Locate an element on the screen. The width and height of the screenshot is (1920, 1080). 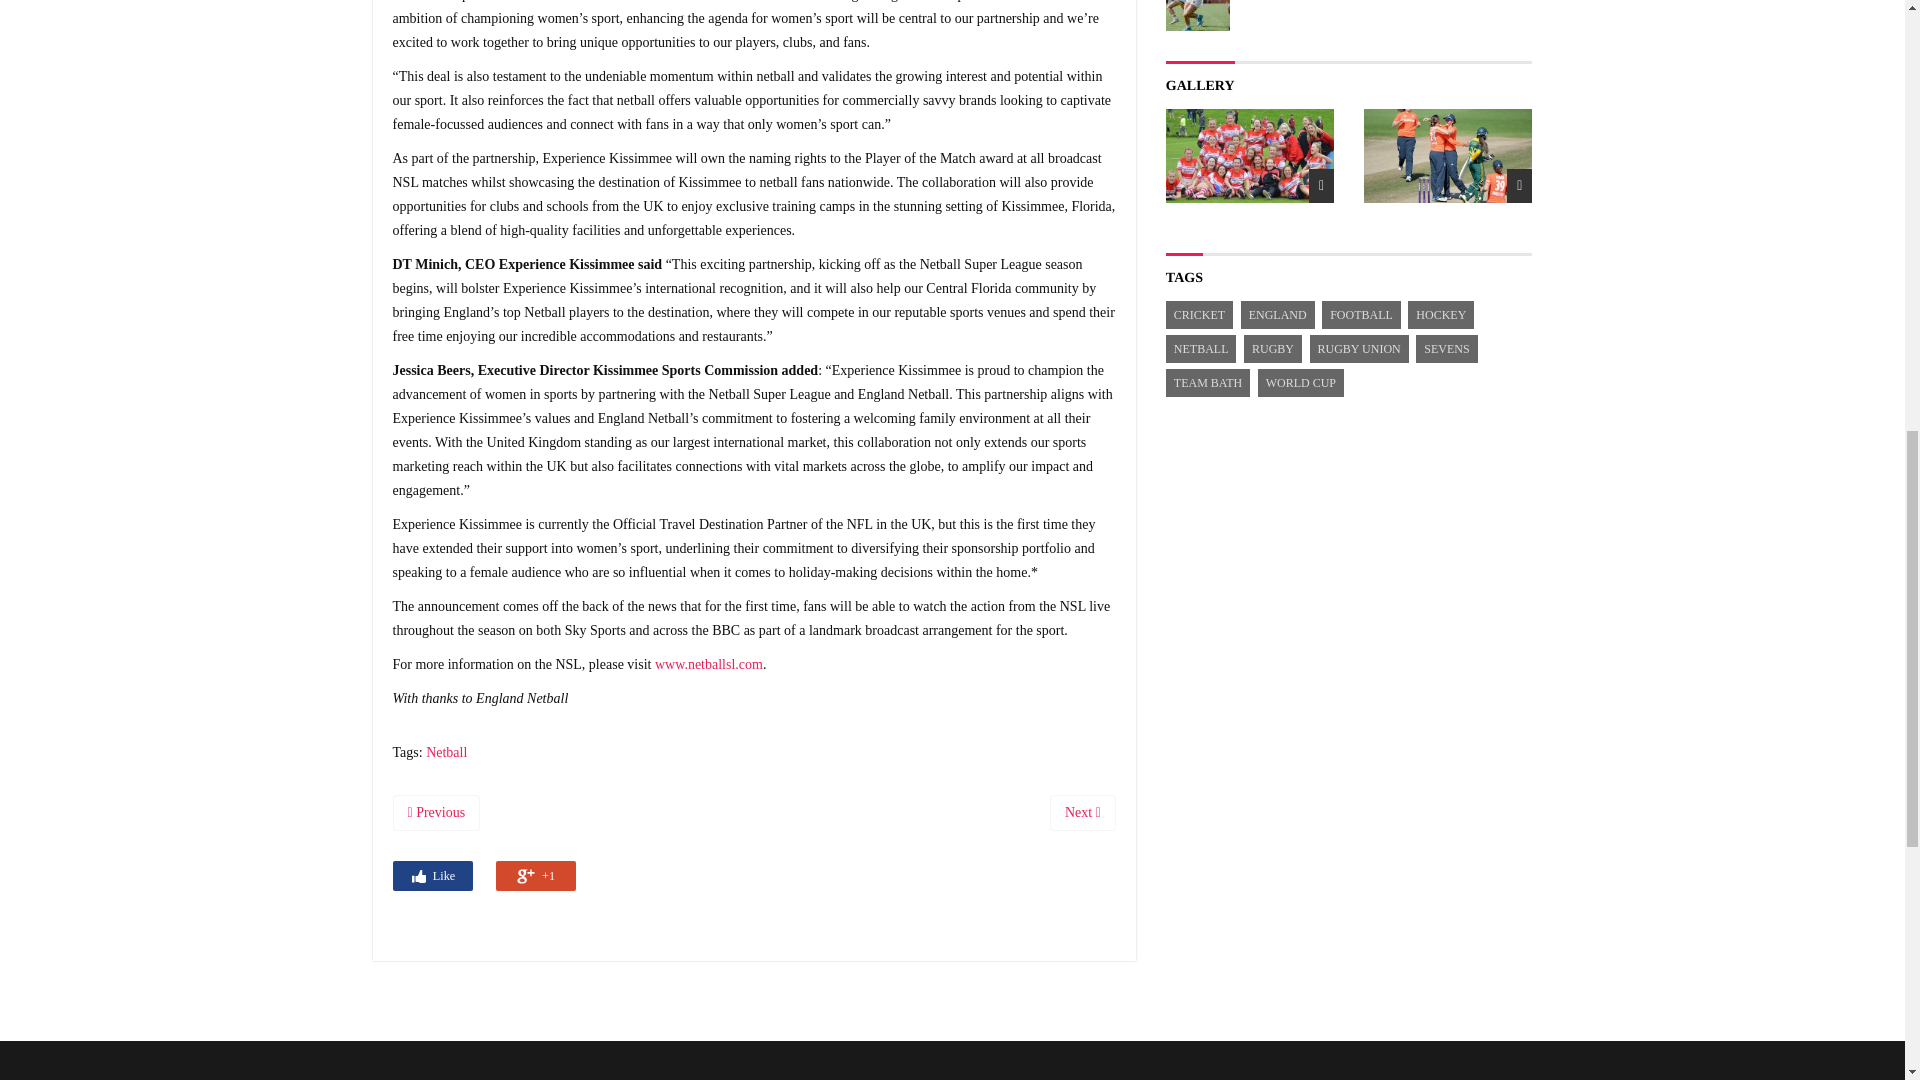
Share on Twitter is located at coordinates (484, 874).